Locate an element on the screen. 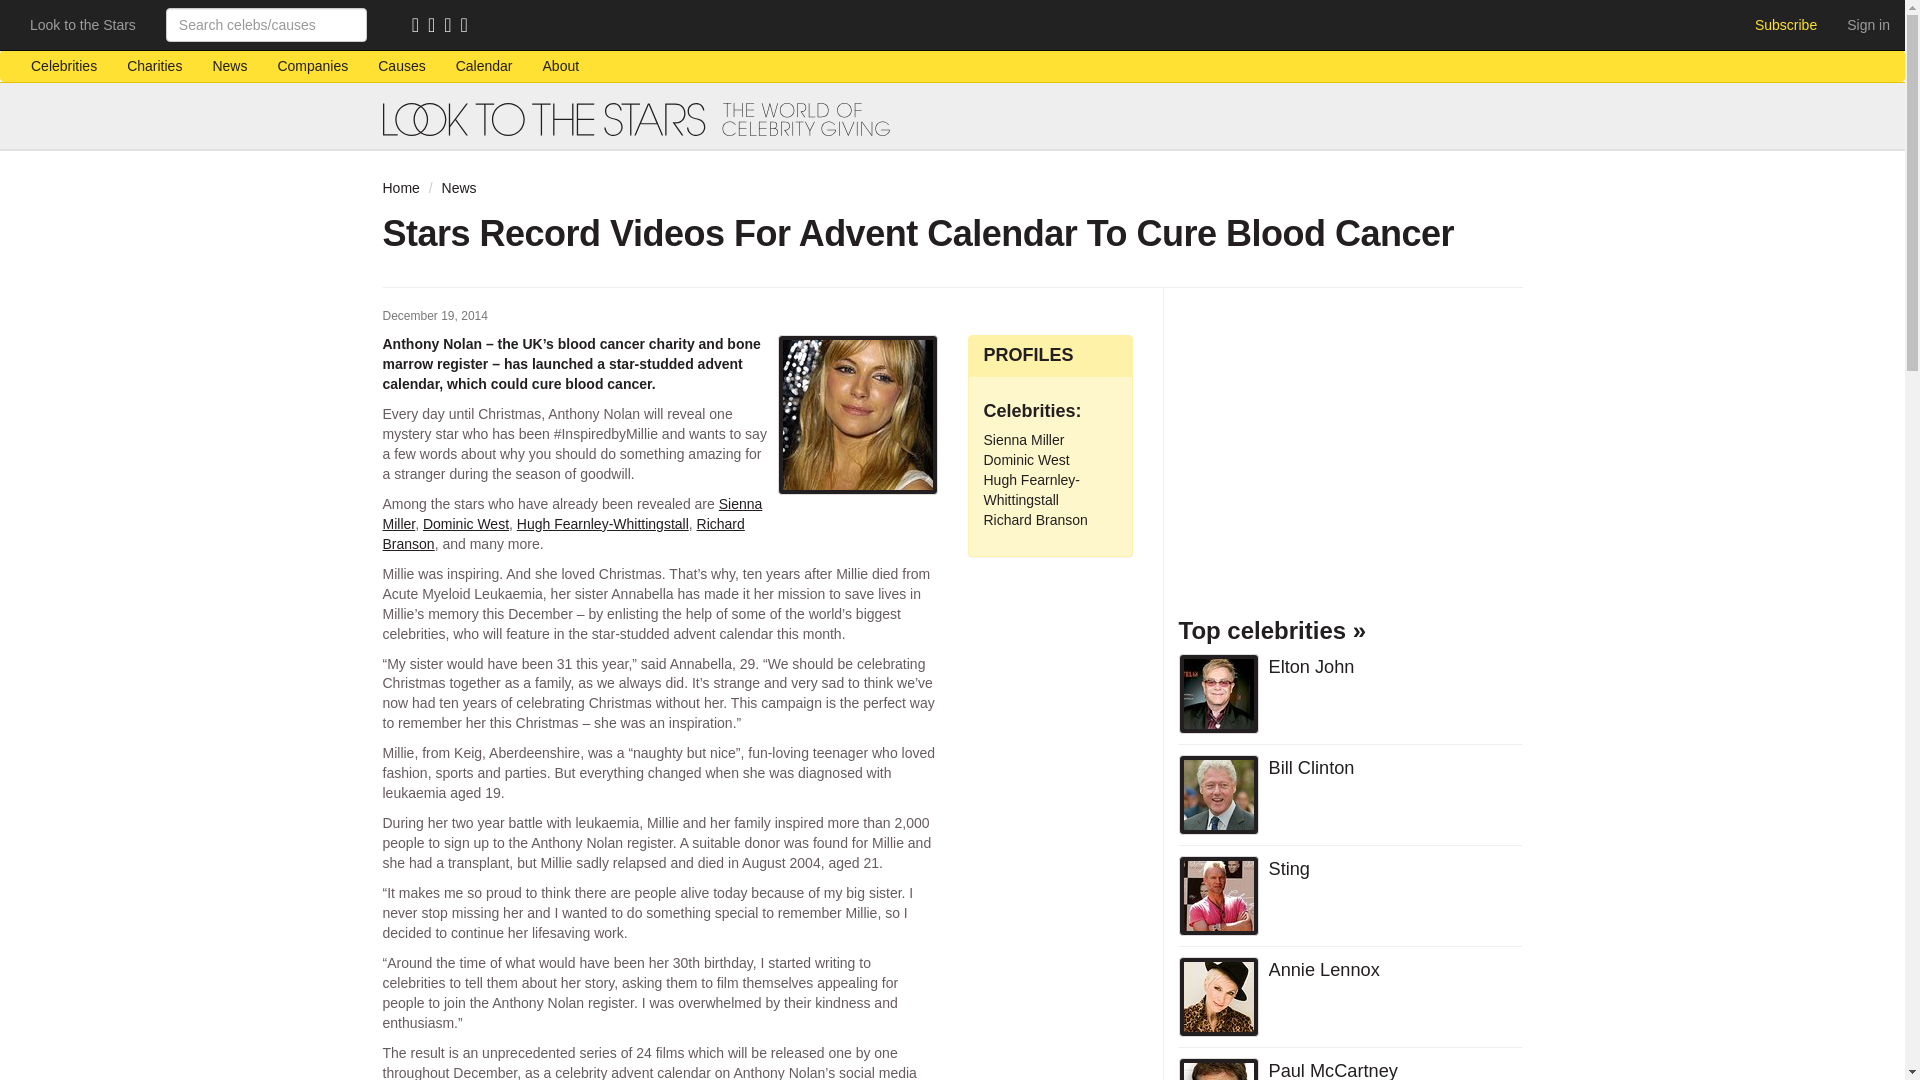 This screenshot has width=1920, height=1080. News about celebrities doing good is located at coordinates (229, 66).